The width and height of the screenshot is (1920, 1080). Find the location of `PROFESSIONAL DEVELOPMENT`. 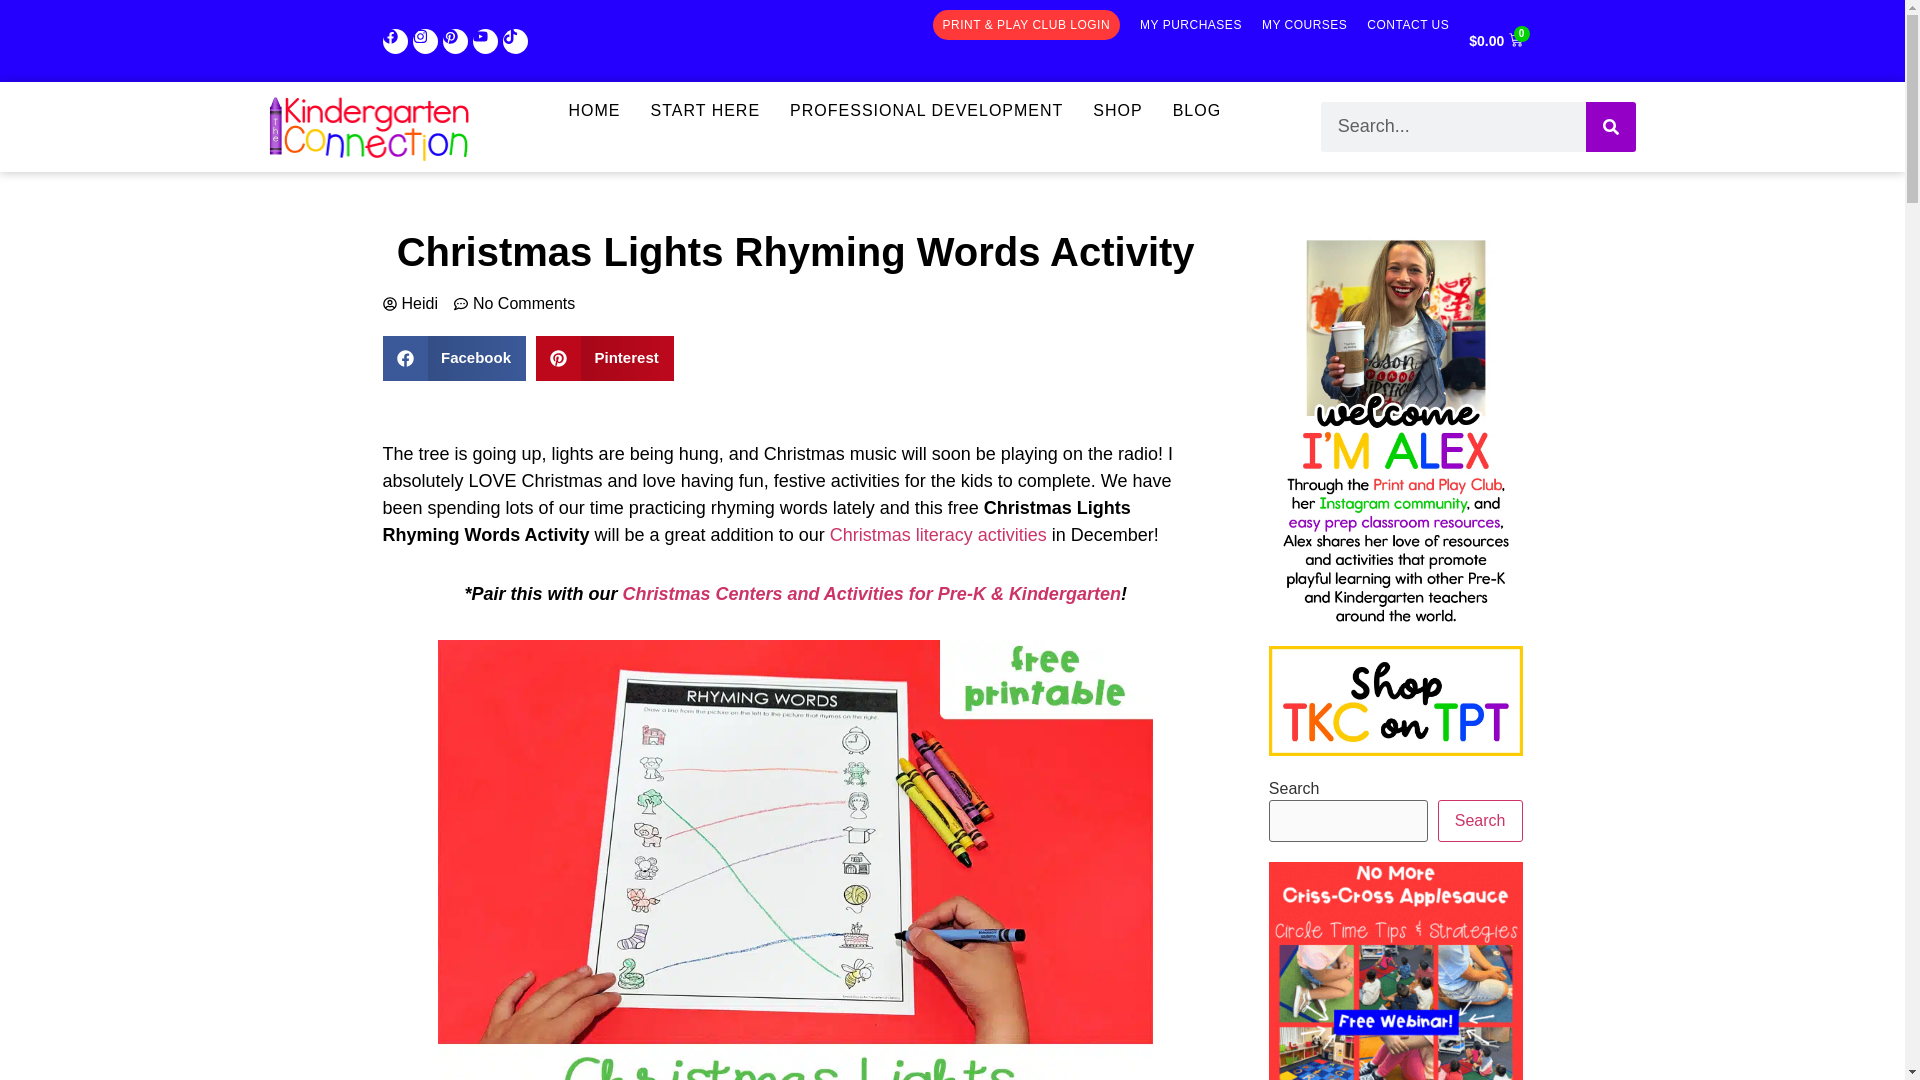

PROFESSIONAL DEVELOPMENT is located at coordinates (926, 111).